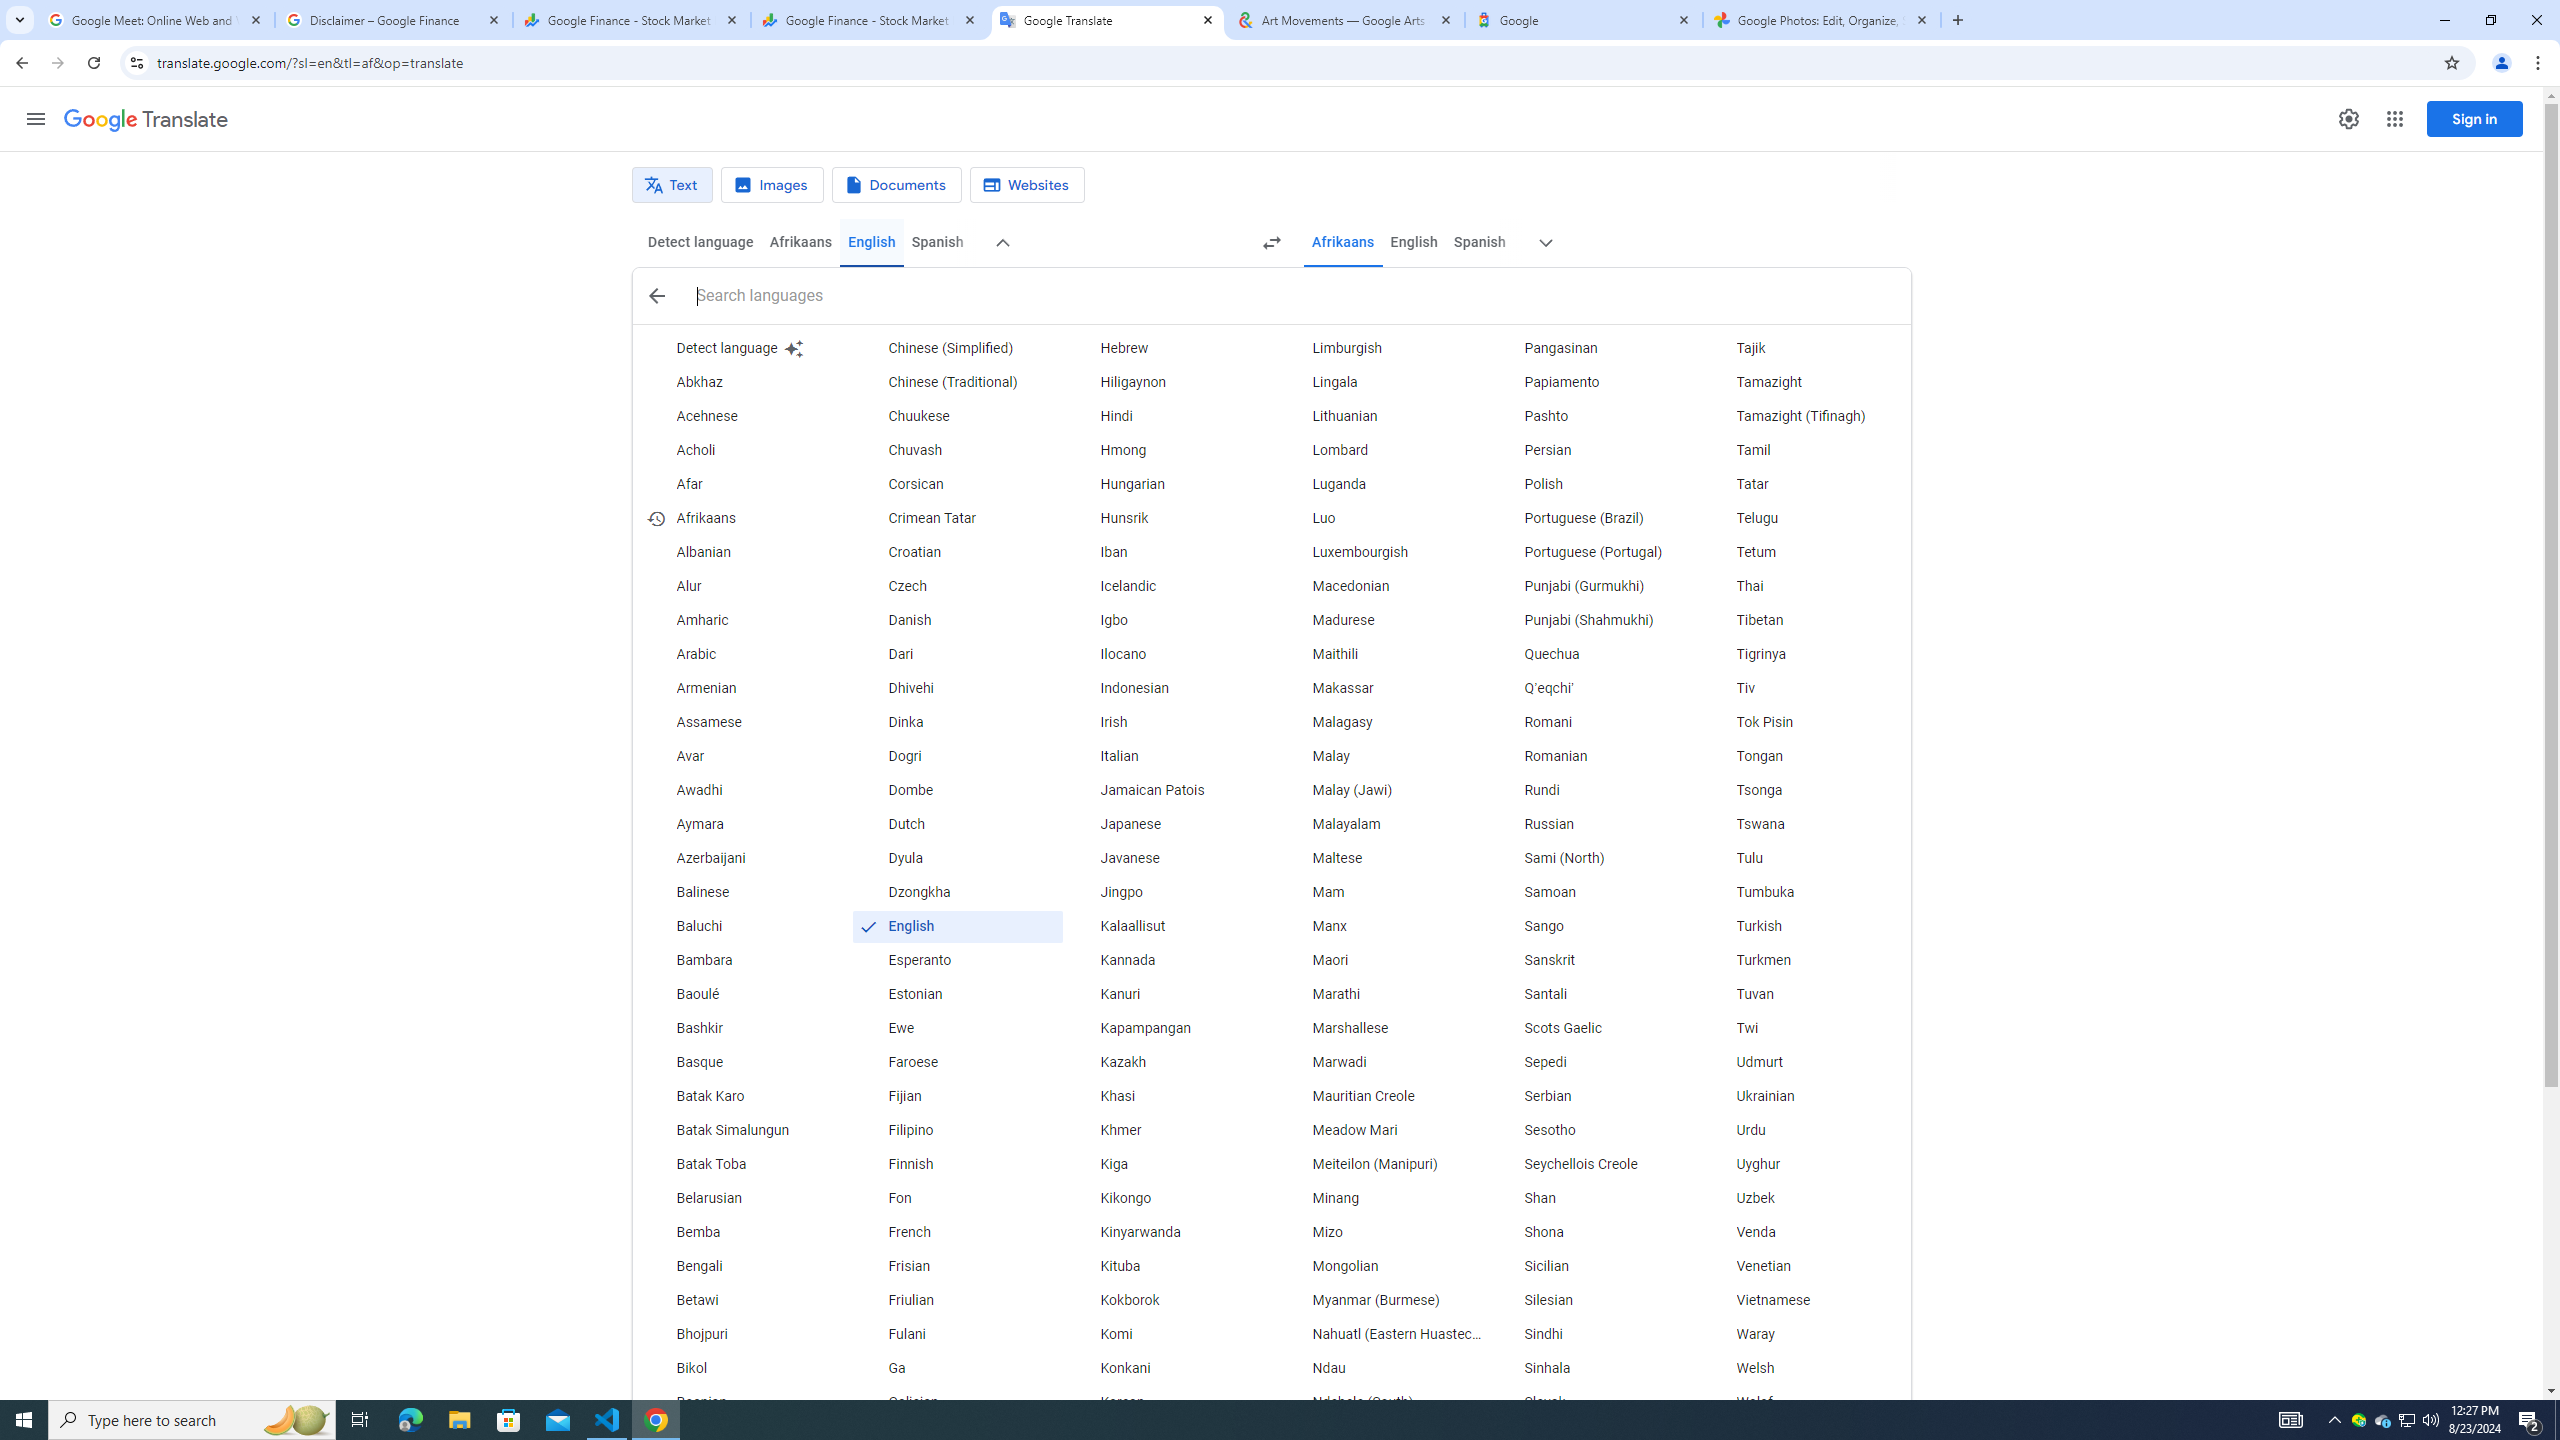 This screenshot has width=2560, height=1440. What do you see at coordinates (1593, 1232) in the screenshot?
I see `Shona` at bounding box center [1593, 1232].